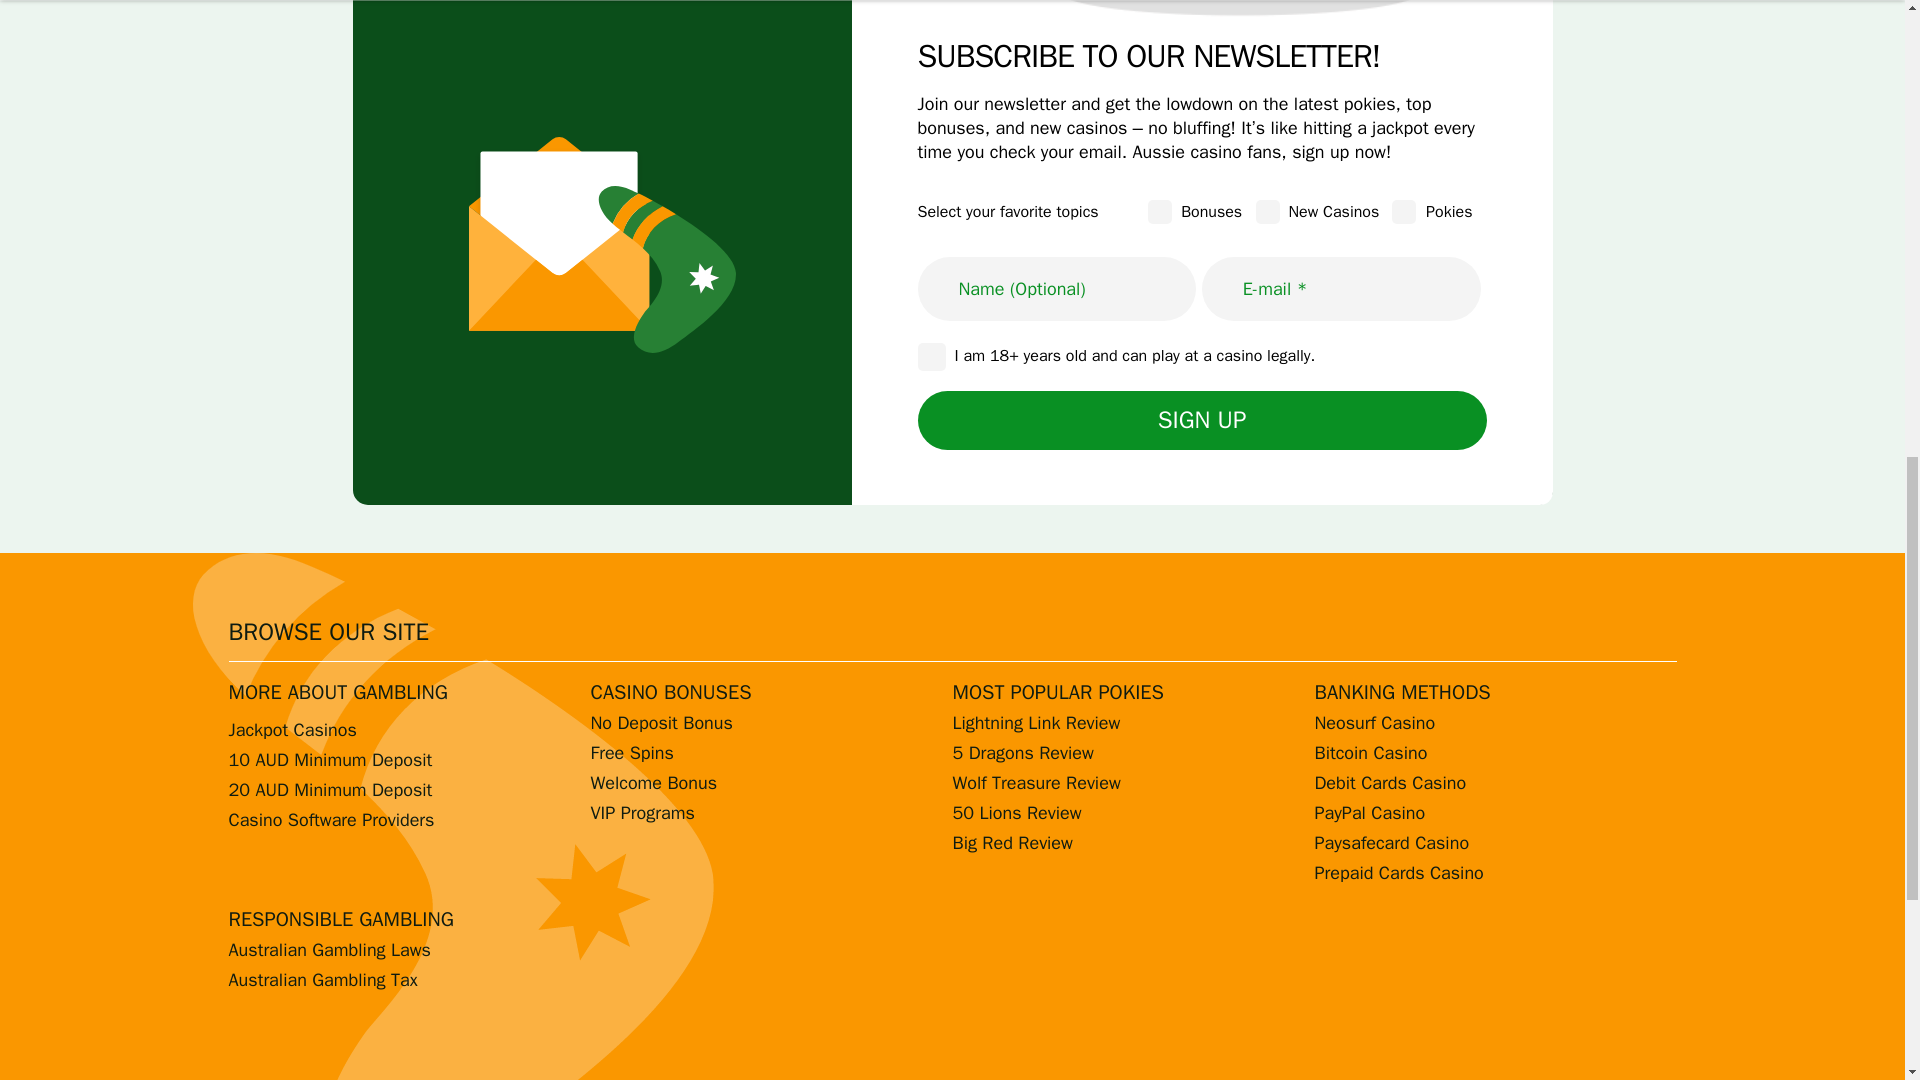 The height and width of the screenshot is (1080, 1920). What do you see at coordinates (1202, 420) in the screenshot?
I see `Sign Up` at bounding box center [1202, 420].